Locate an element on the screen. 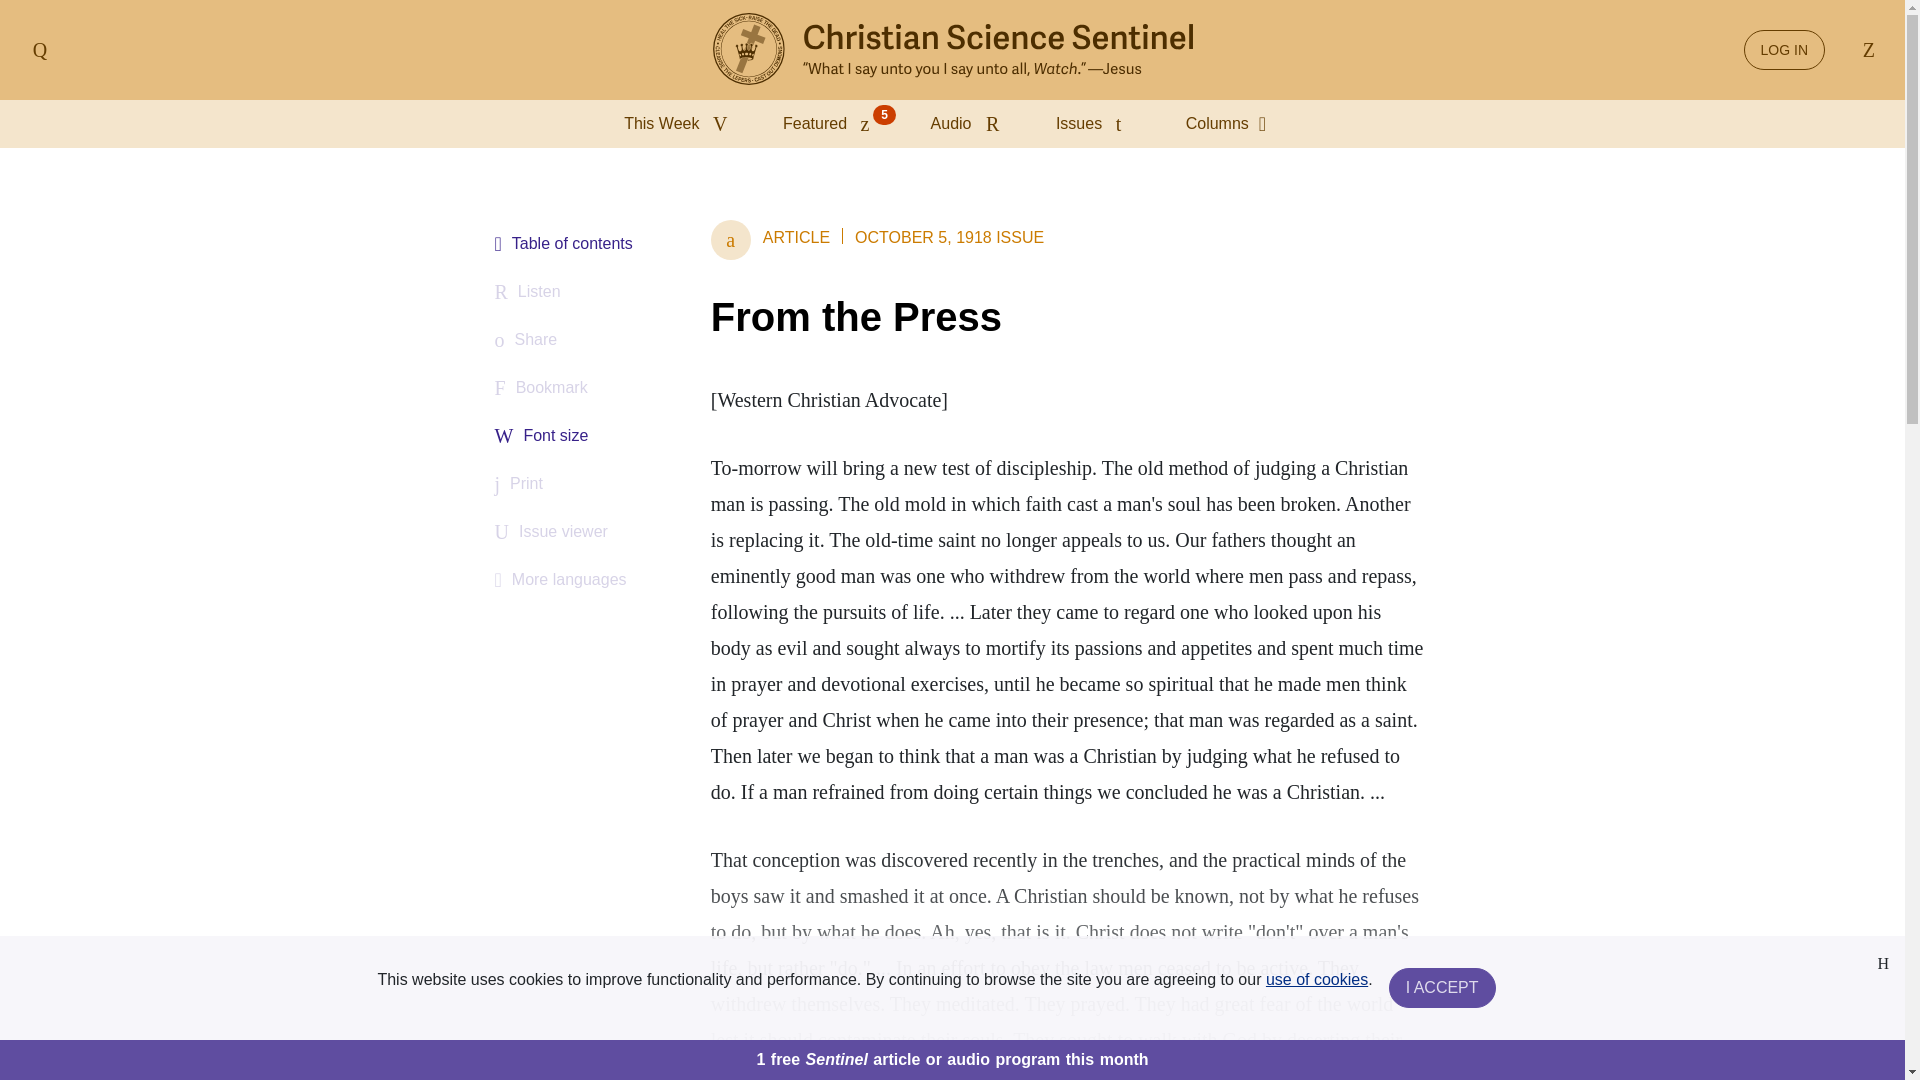 The height and width of the screenshot is (1080, 1920). View Sentinel Columns and Sections is located at coordinates (1233, 124).